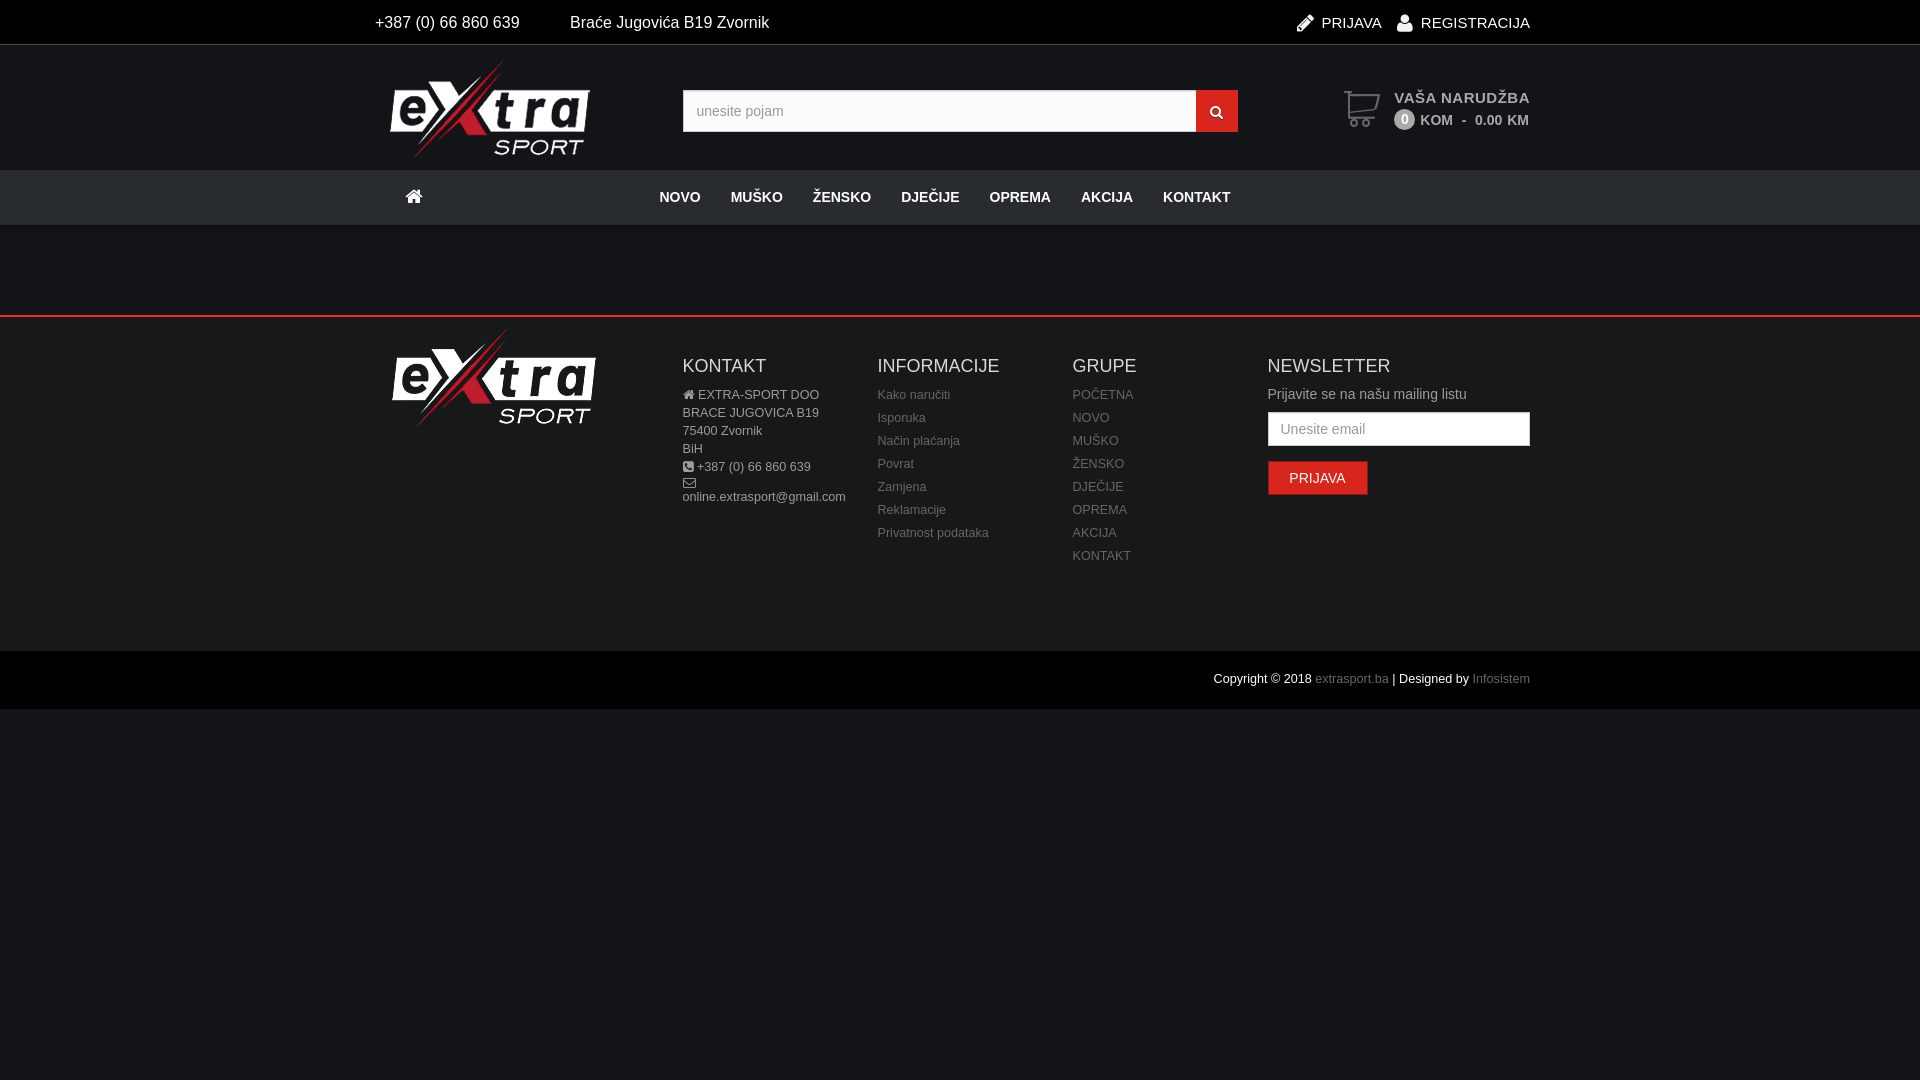  What do you see at coordinates (1196, 197) in the screenshot?
I see `KONTAKT` at bounding box center [1196, 197].